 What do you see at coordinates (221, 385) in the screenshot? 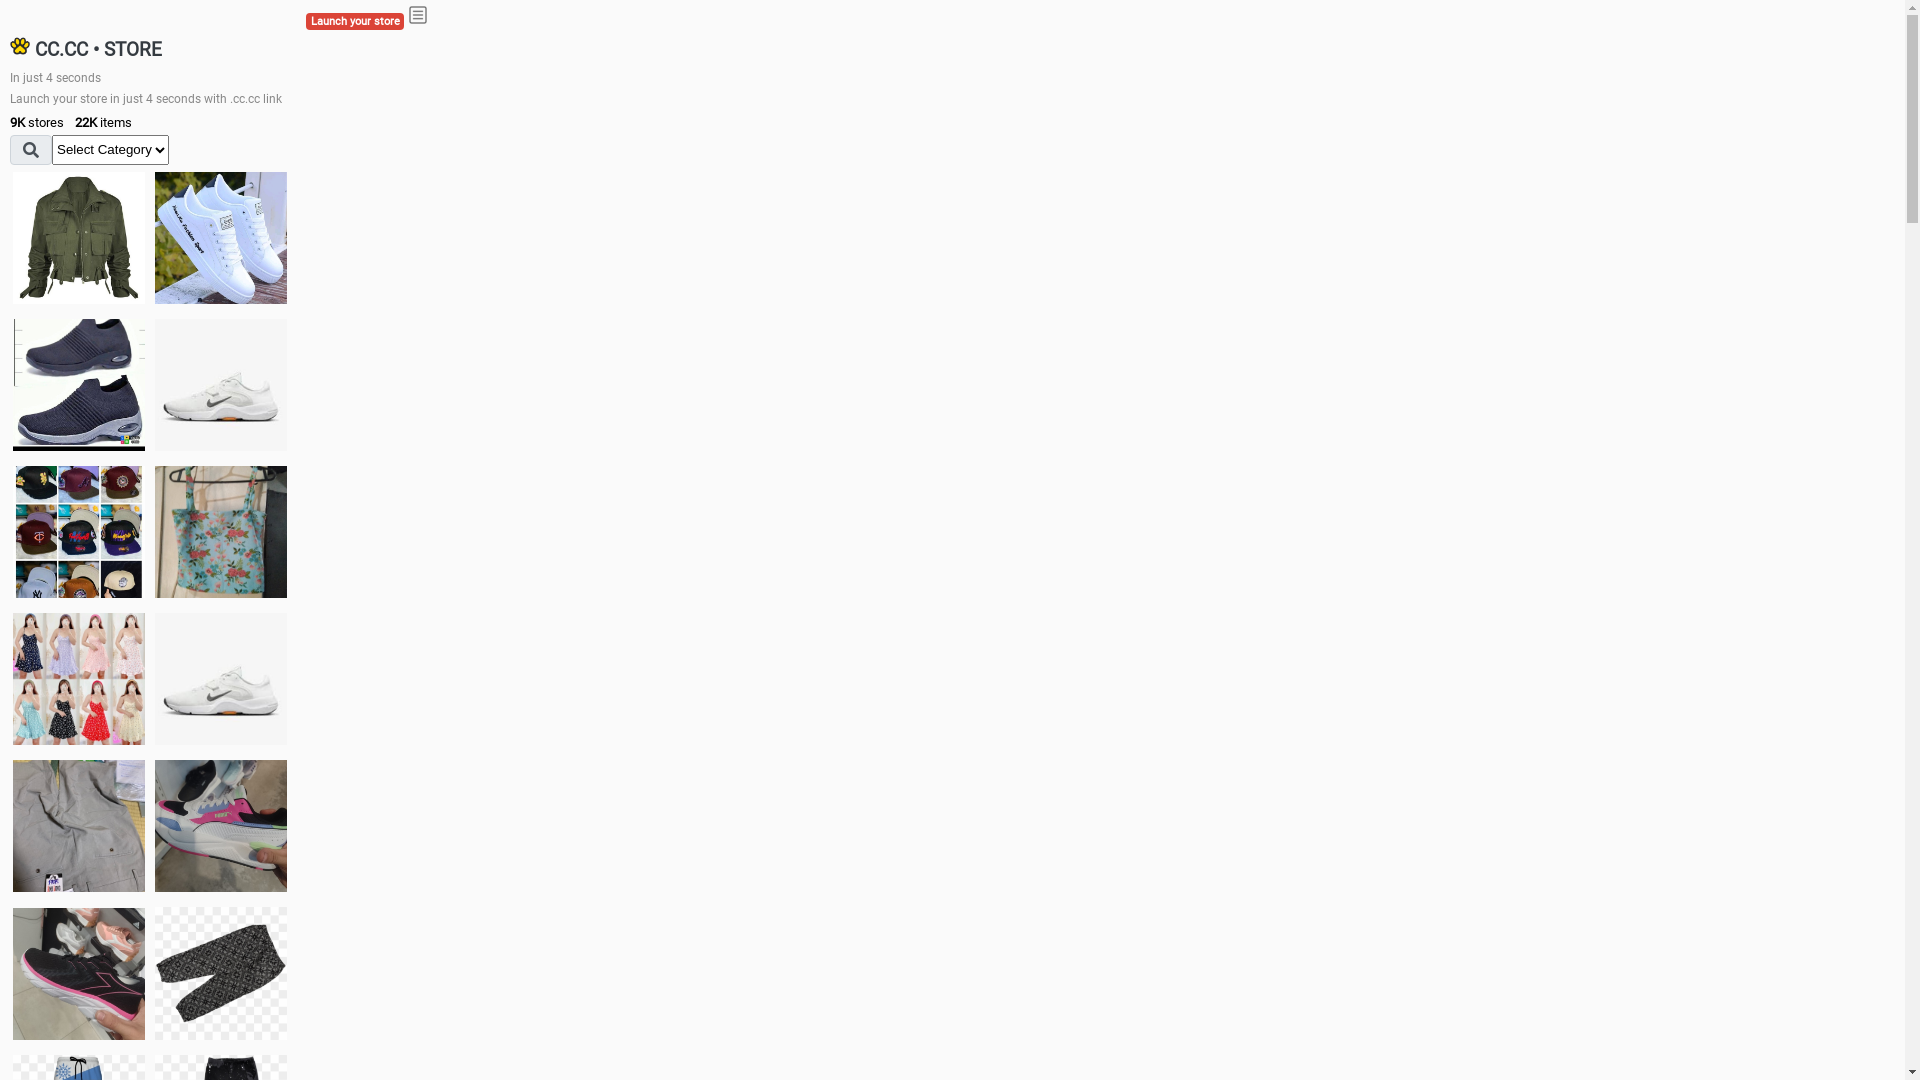
I see `Shoes for boys` at bounding box center [221, 385].